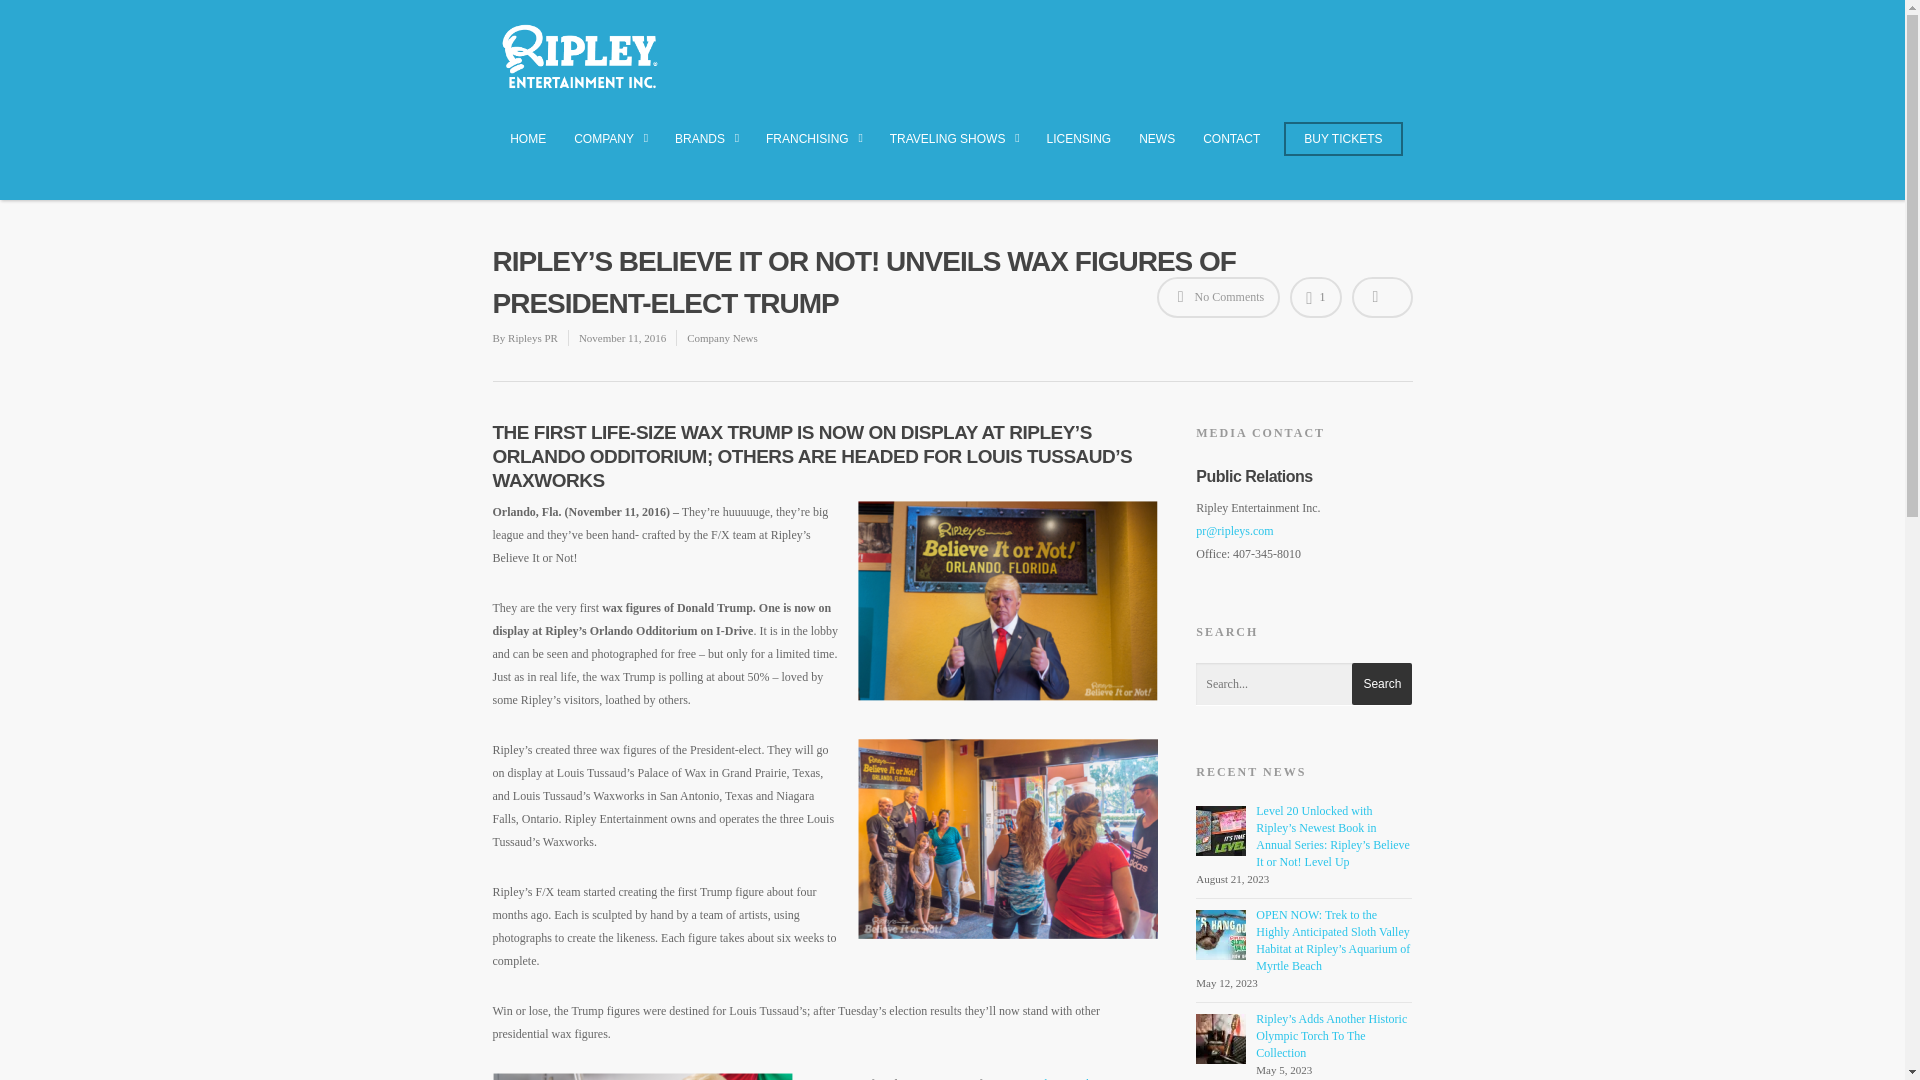 The image size is (1920, 1080). I want to click on Love this, so click(1315, 296).